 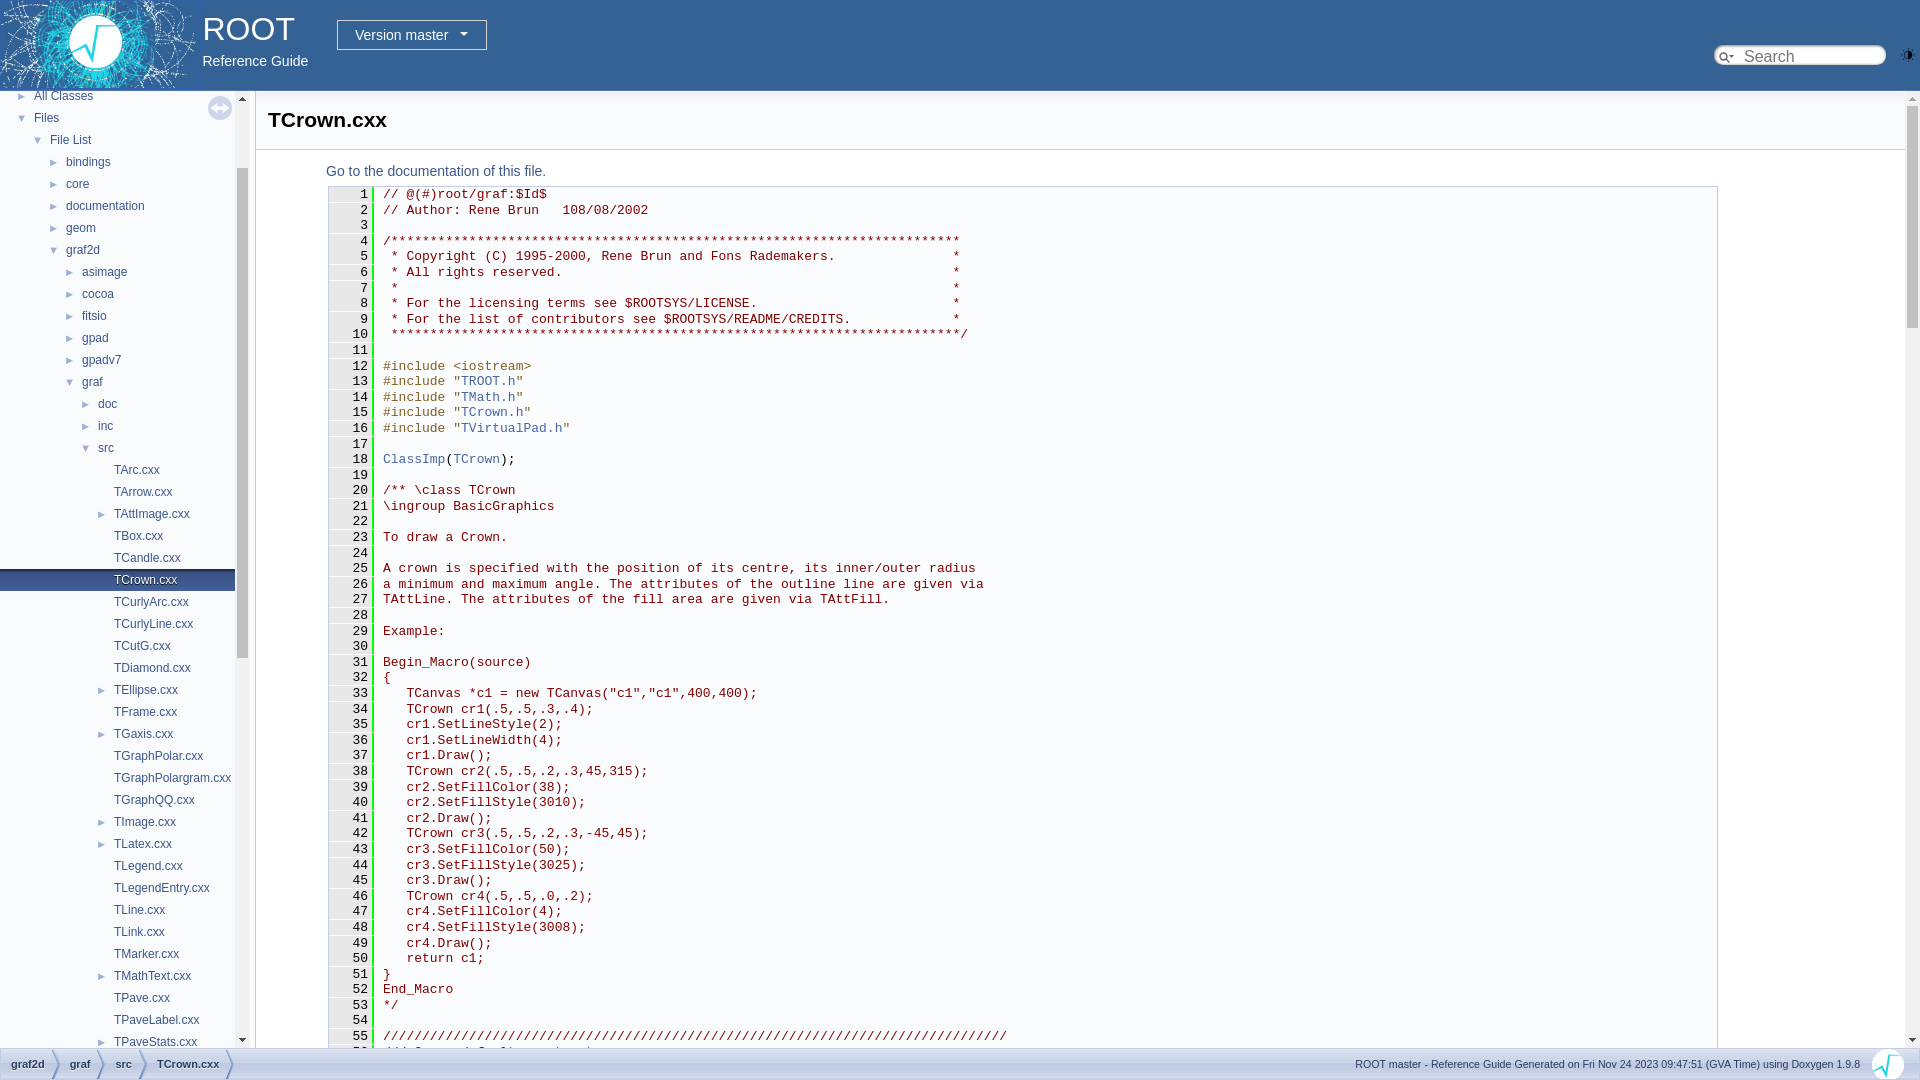 I want to click on TCurlyArc.cxx, so click(x=152, y=602).